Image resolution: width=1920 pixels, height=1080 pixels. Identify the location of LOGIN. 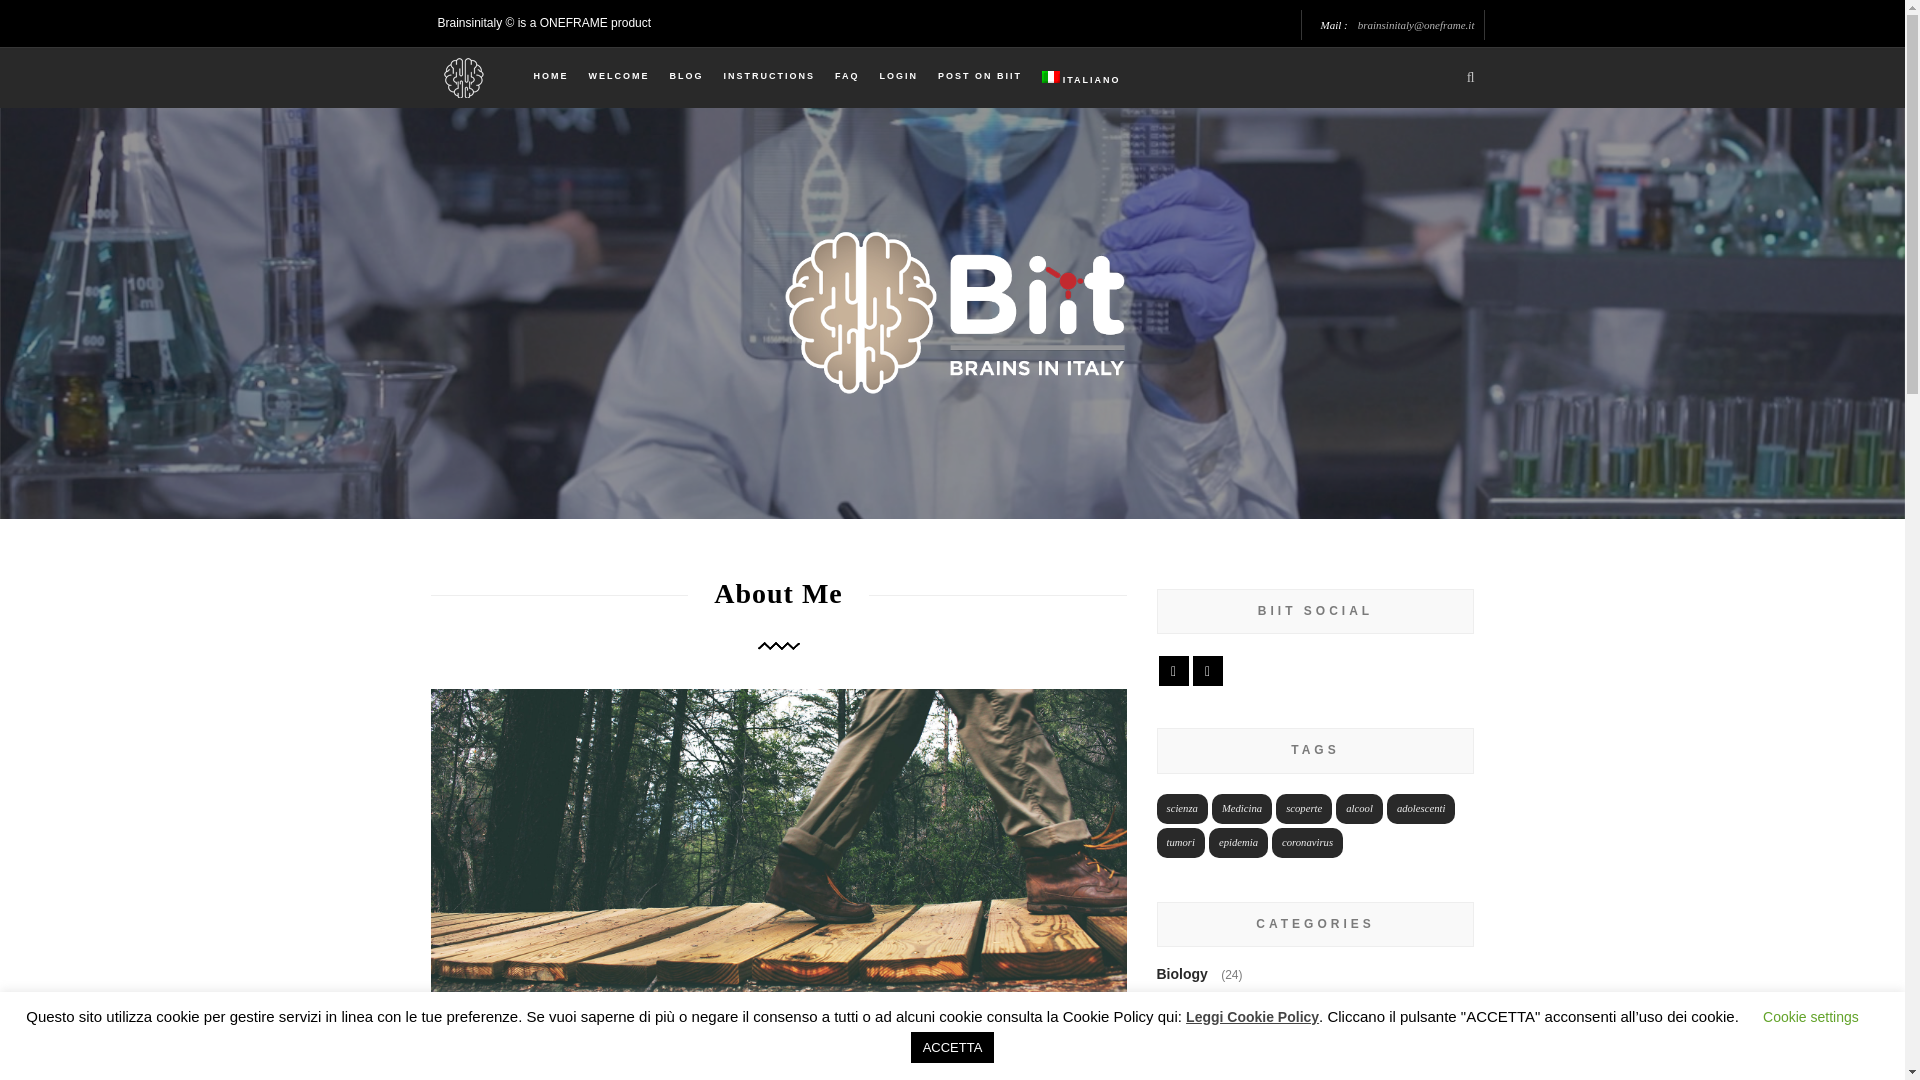
(899, 76).